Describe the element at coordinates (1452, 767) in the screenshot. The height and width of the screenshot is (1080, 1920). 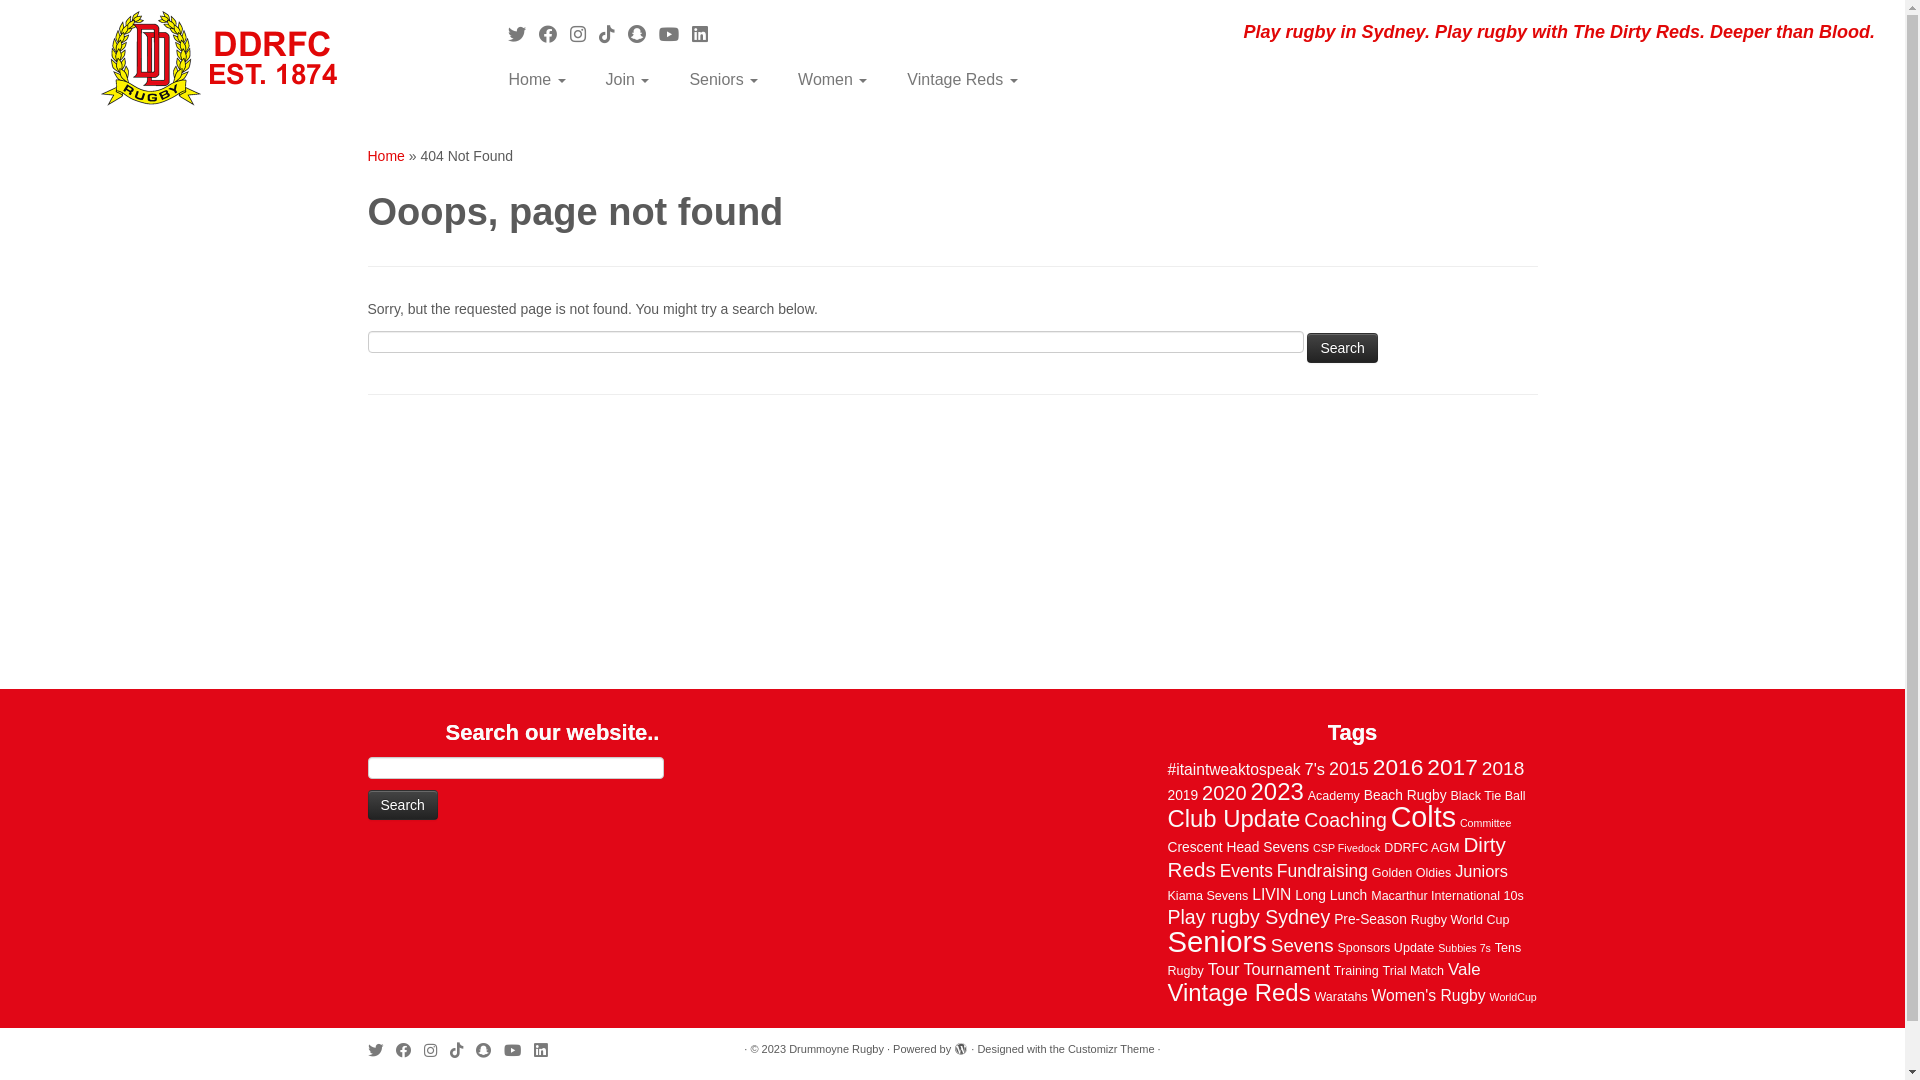
I see `2017` at that location.